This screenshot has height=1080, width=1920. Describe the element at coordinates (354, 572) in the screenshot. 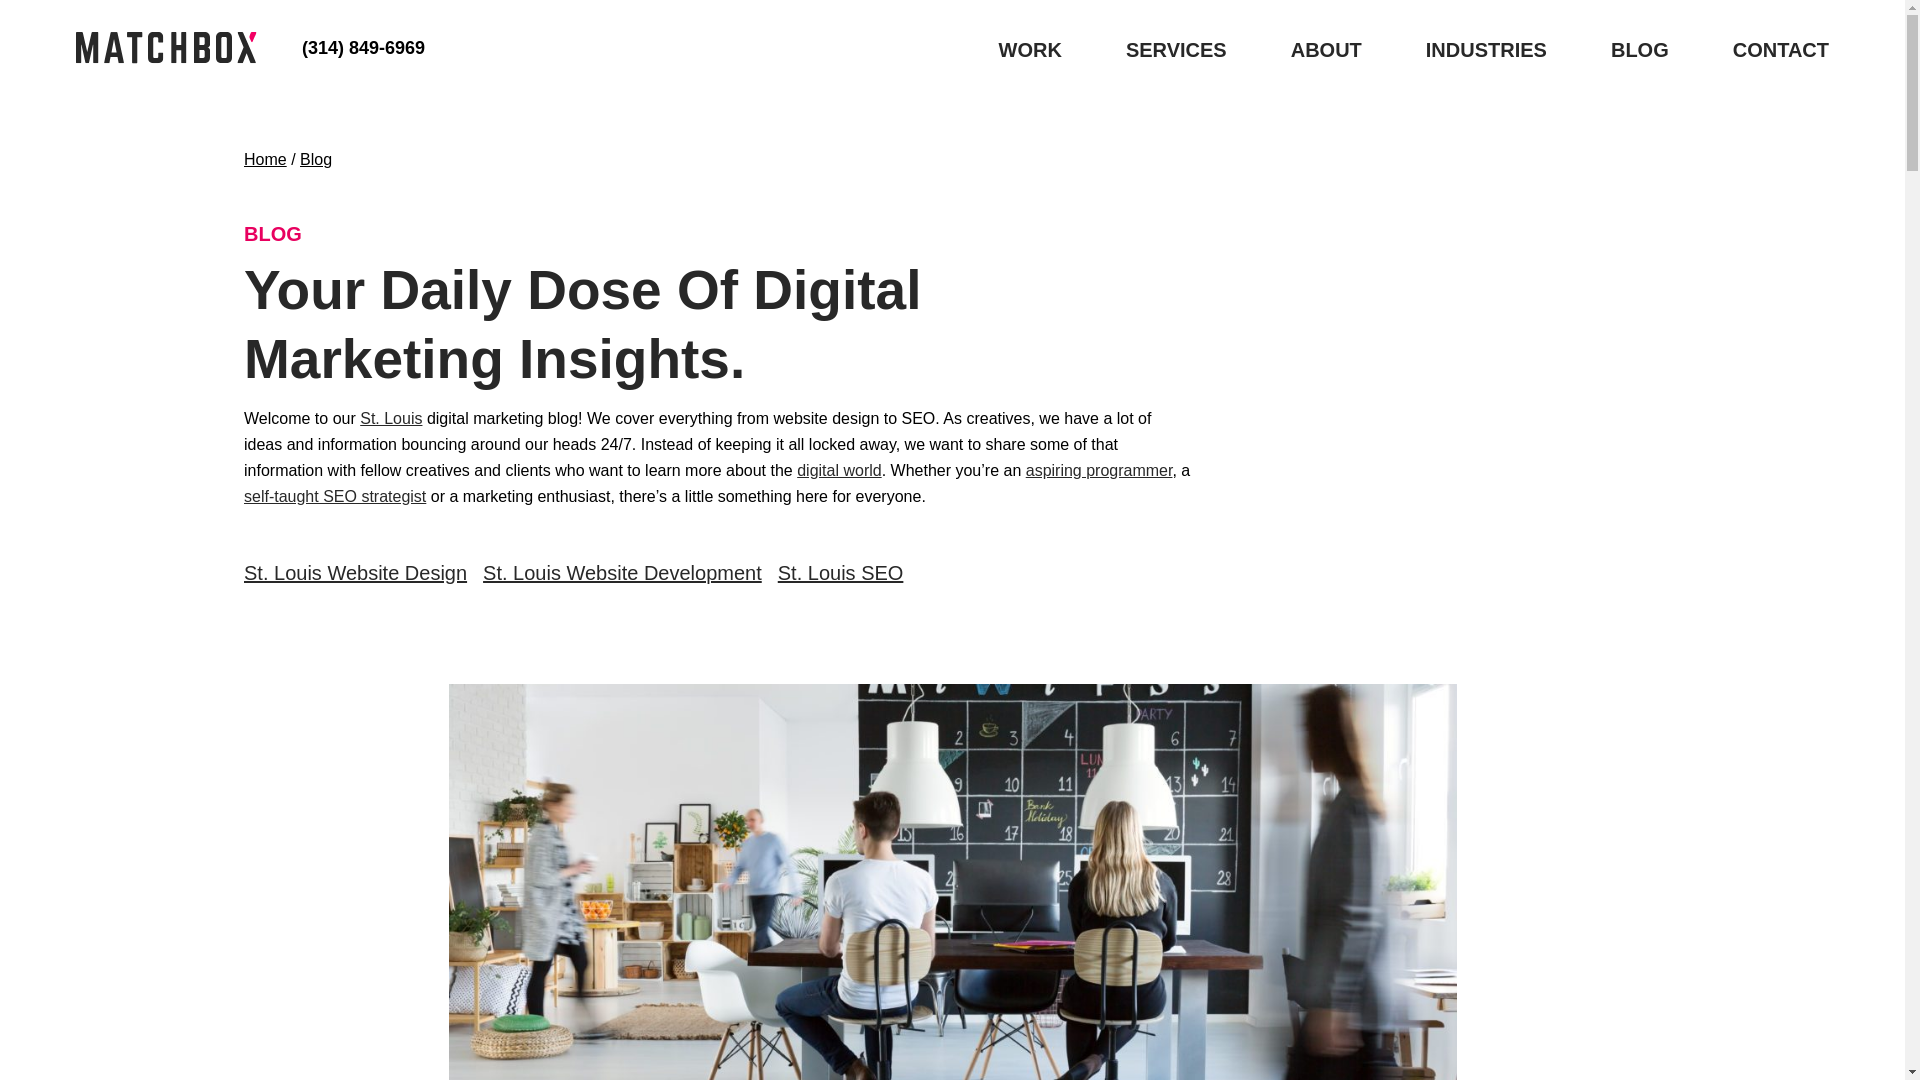

I see `St. Louis Website Design` at that location.